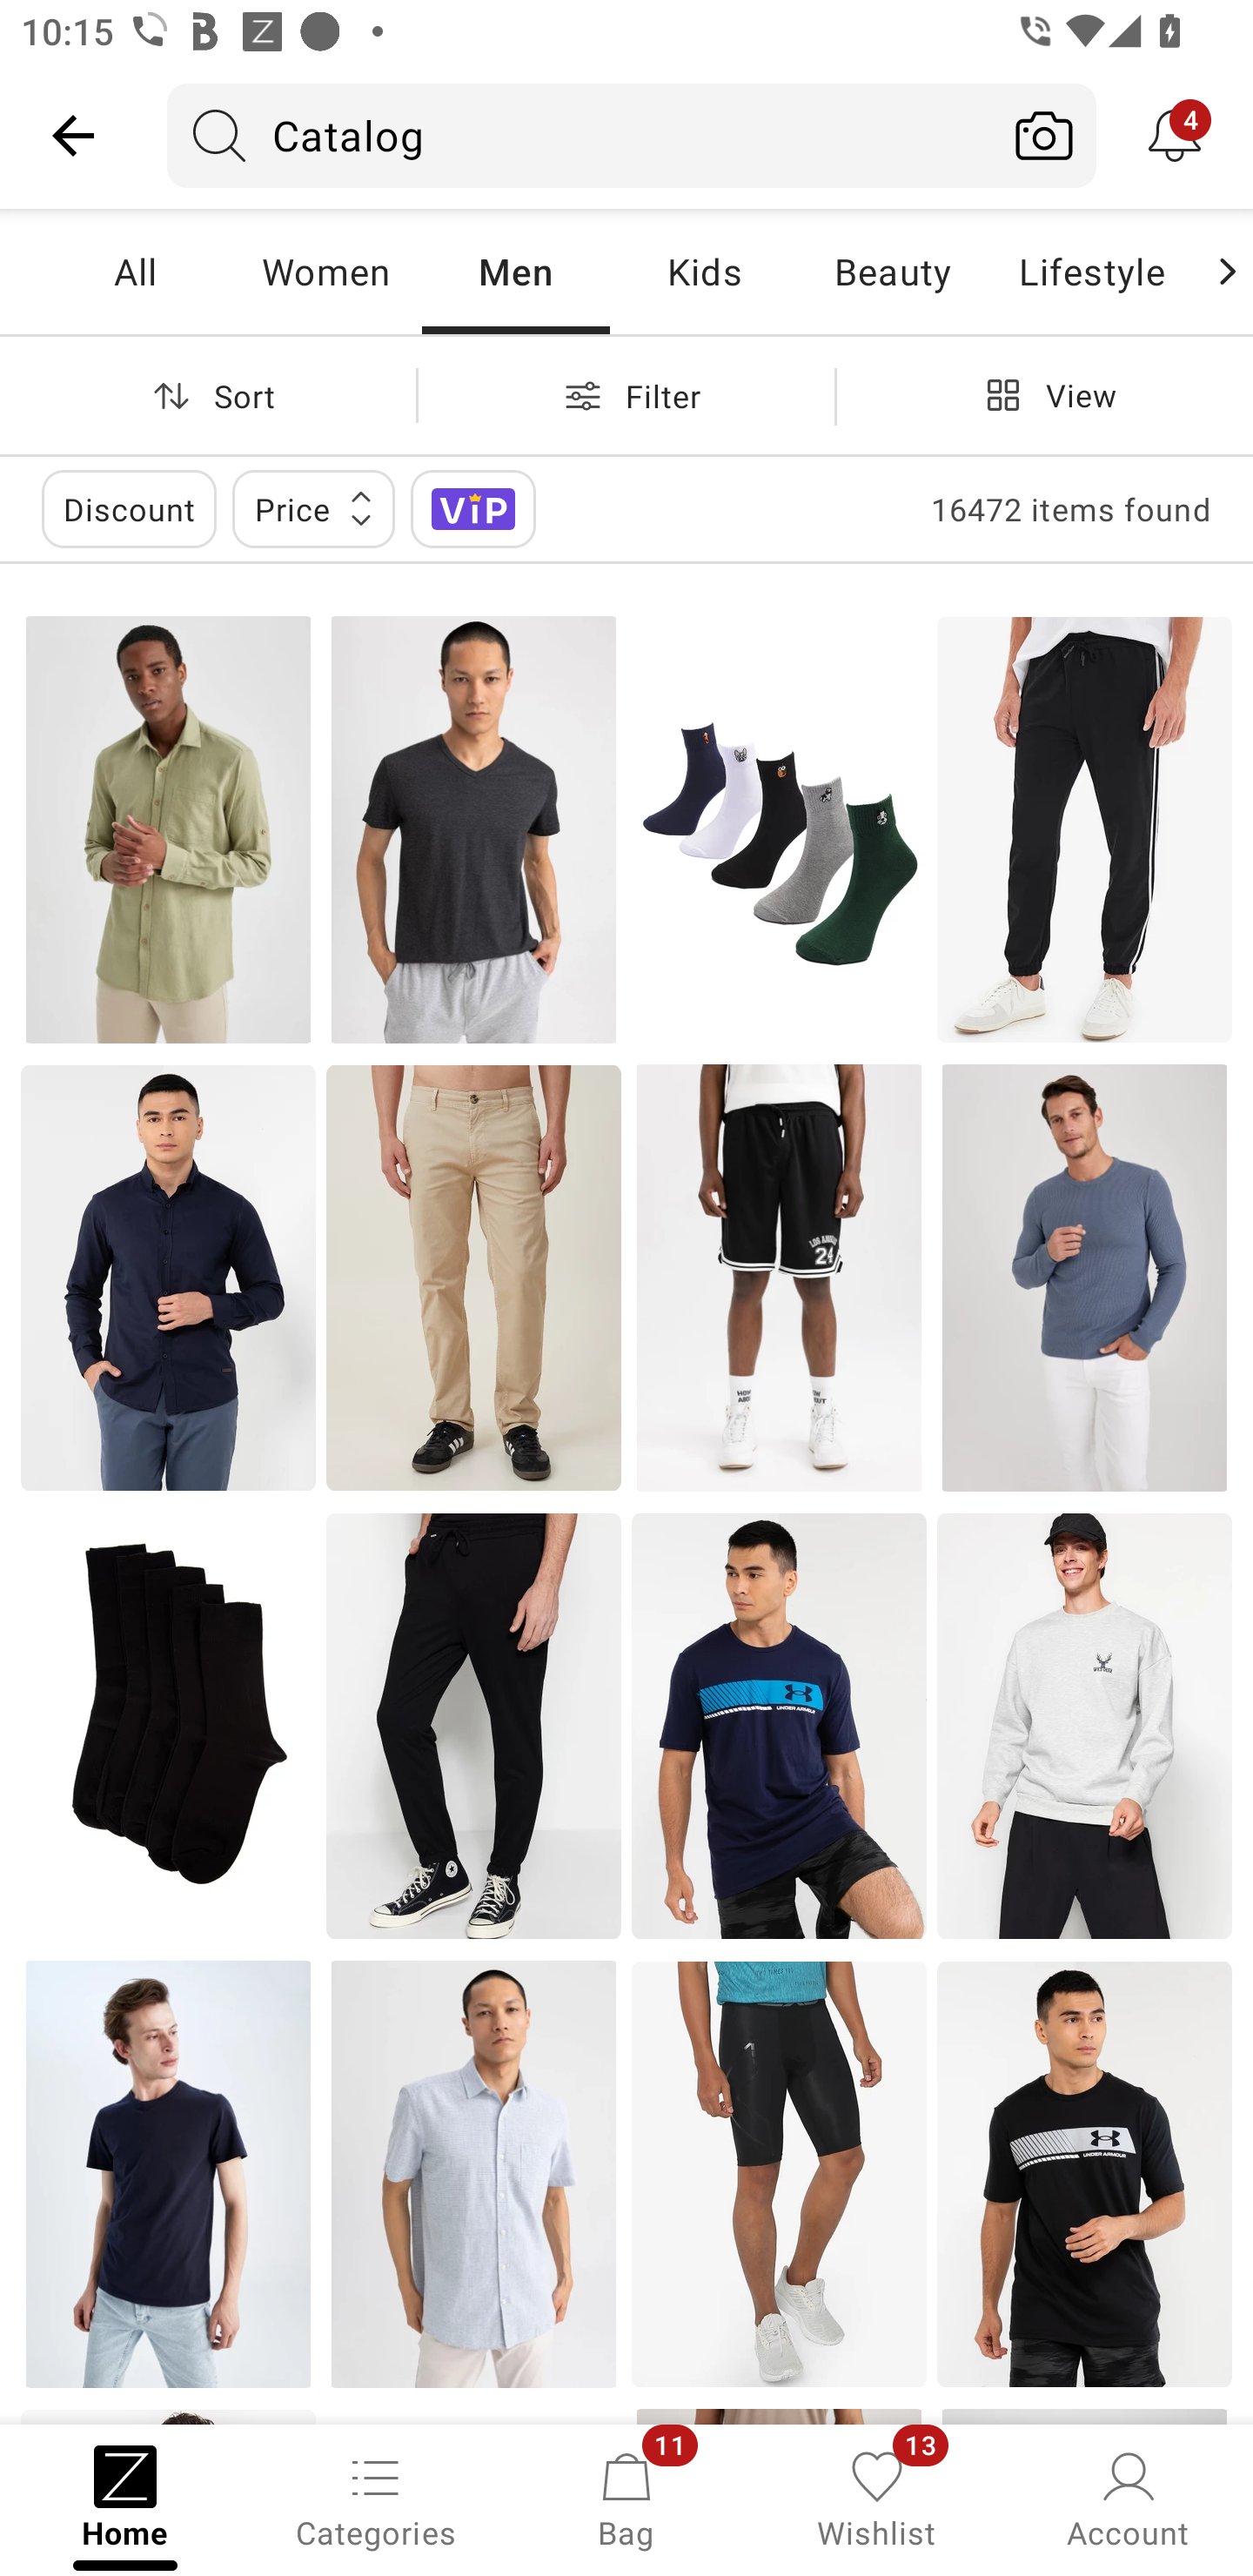  I want to click on Lifestyle, so click(1091, 272).